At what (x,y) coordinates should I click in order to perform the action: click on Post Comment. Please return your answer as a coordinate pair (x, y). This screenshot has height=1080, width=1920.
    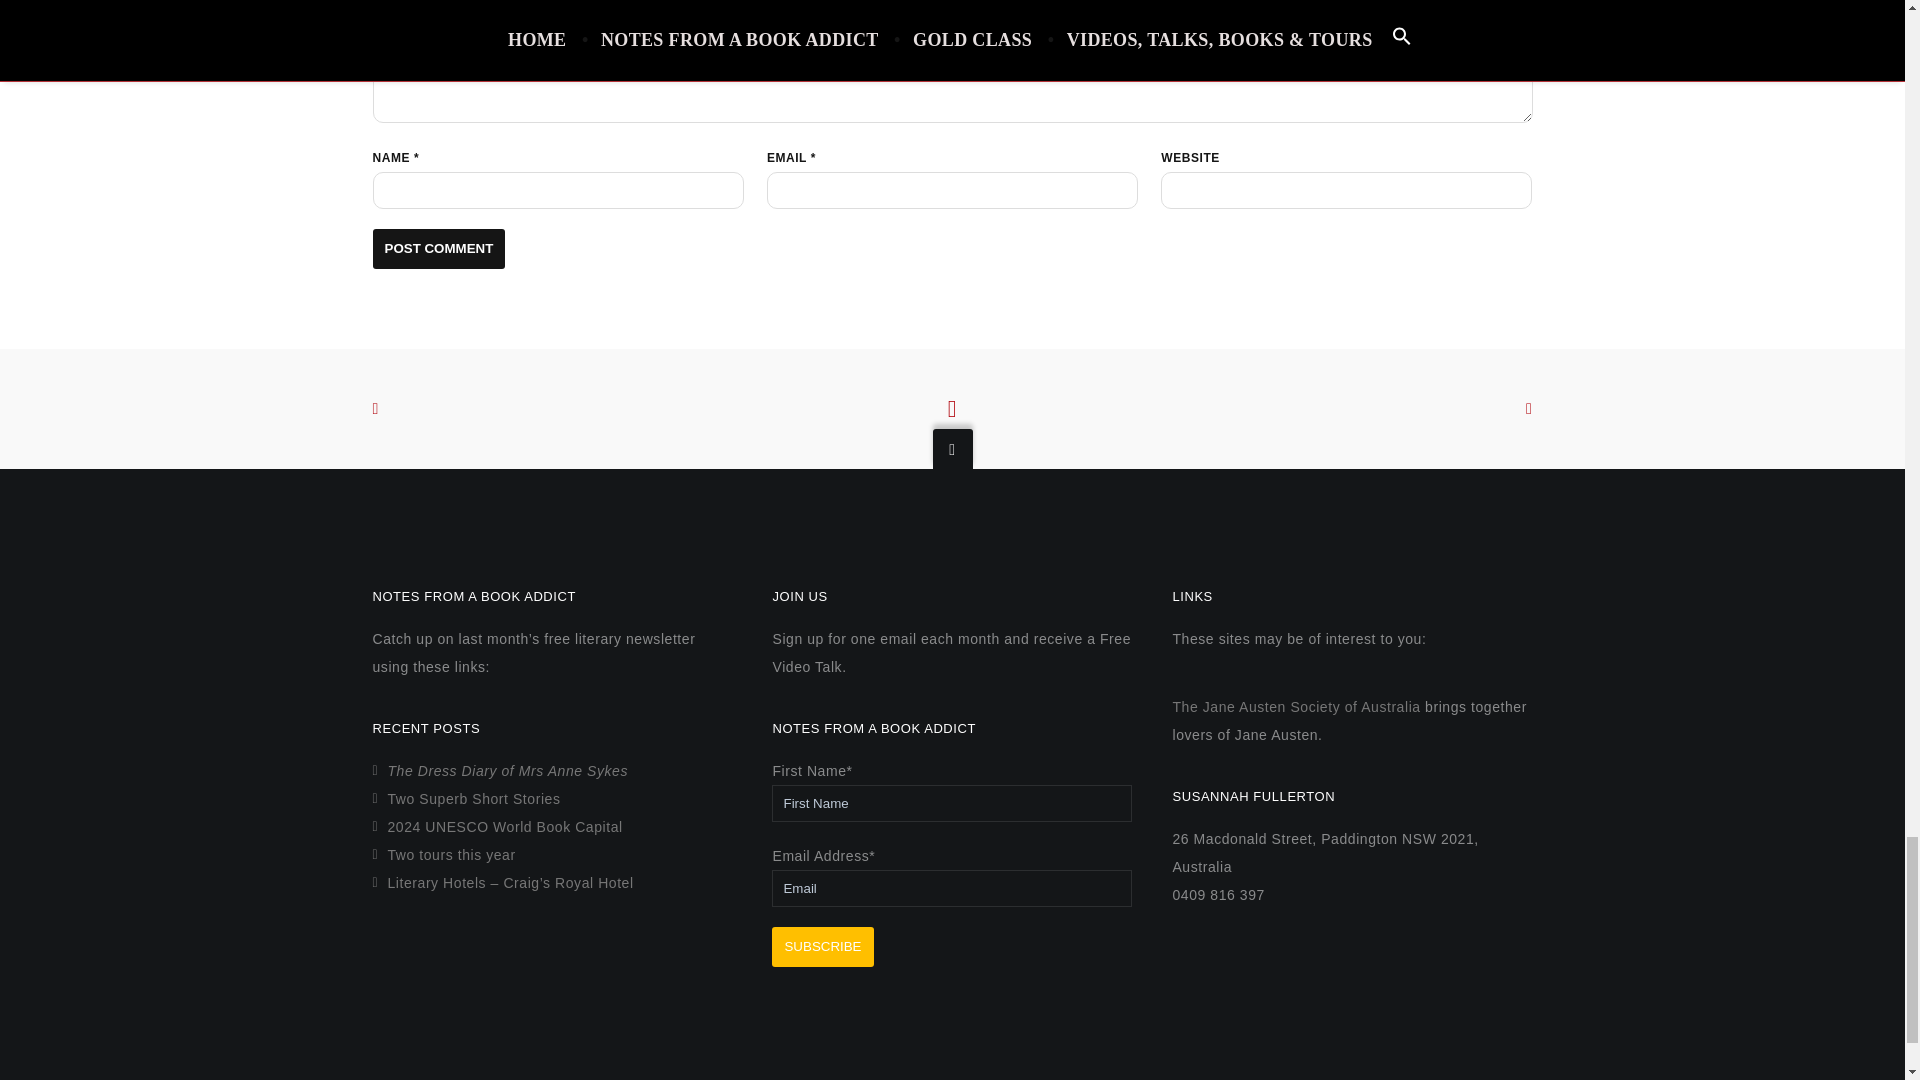
    Looking at the image, I should click on (438, 247).